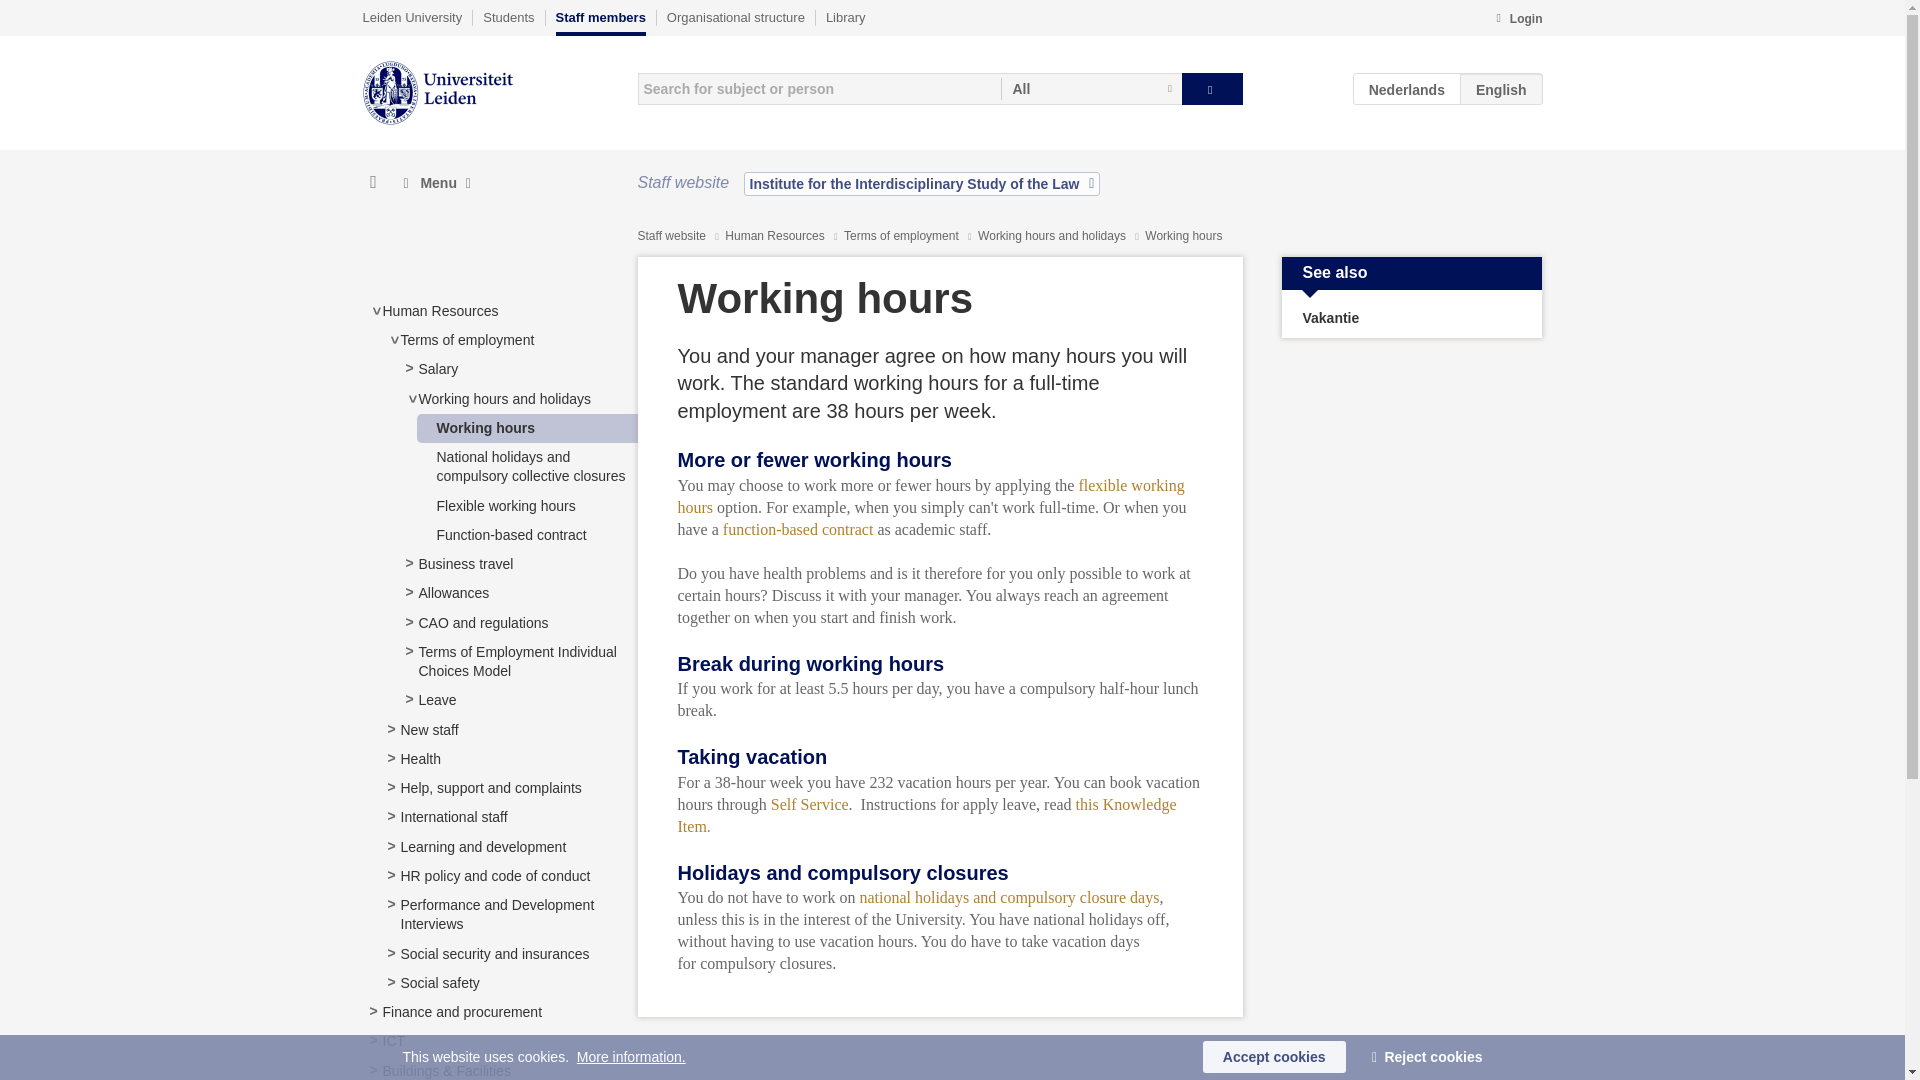 The image size is (1920, 1080). I want to click on Business travel, so click(465, 564).